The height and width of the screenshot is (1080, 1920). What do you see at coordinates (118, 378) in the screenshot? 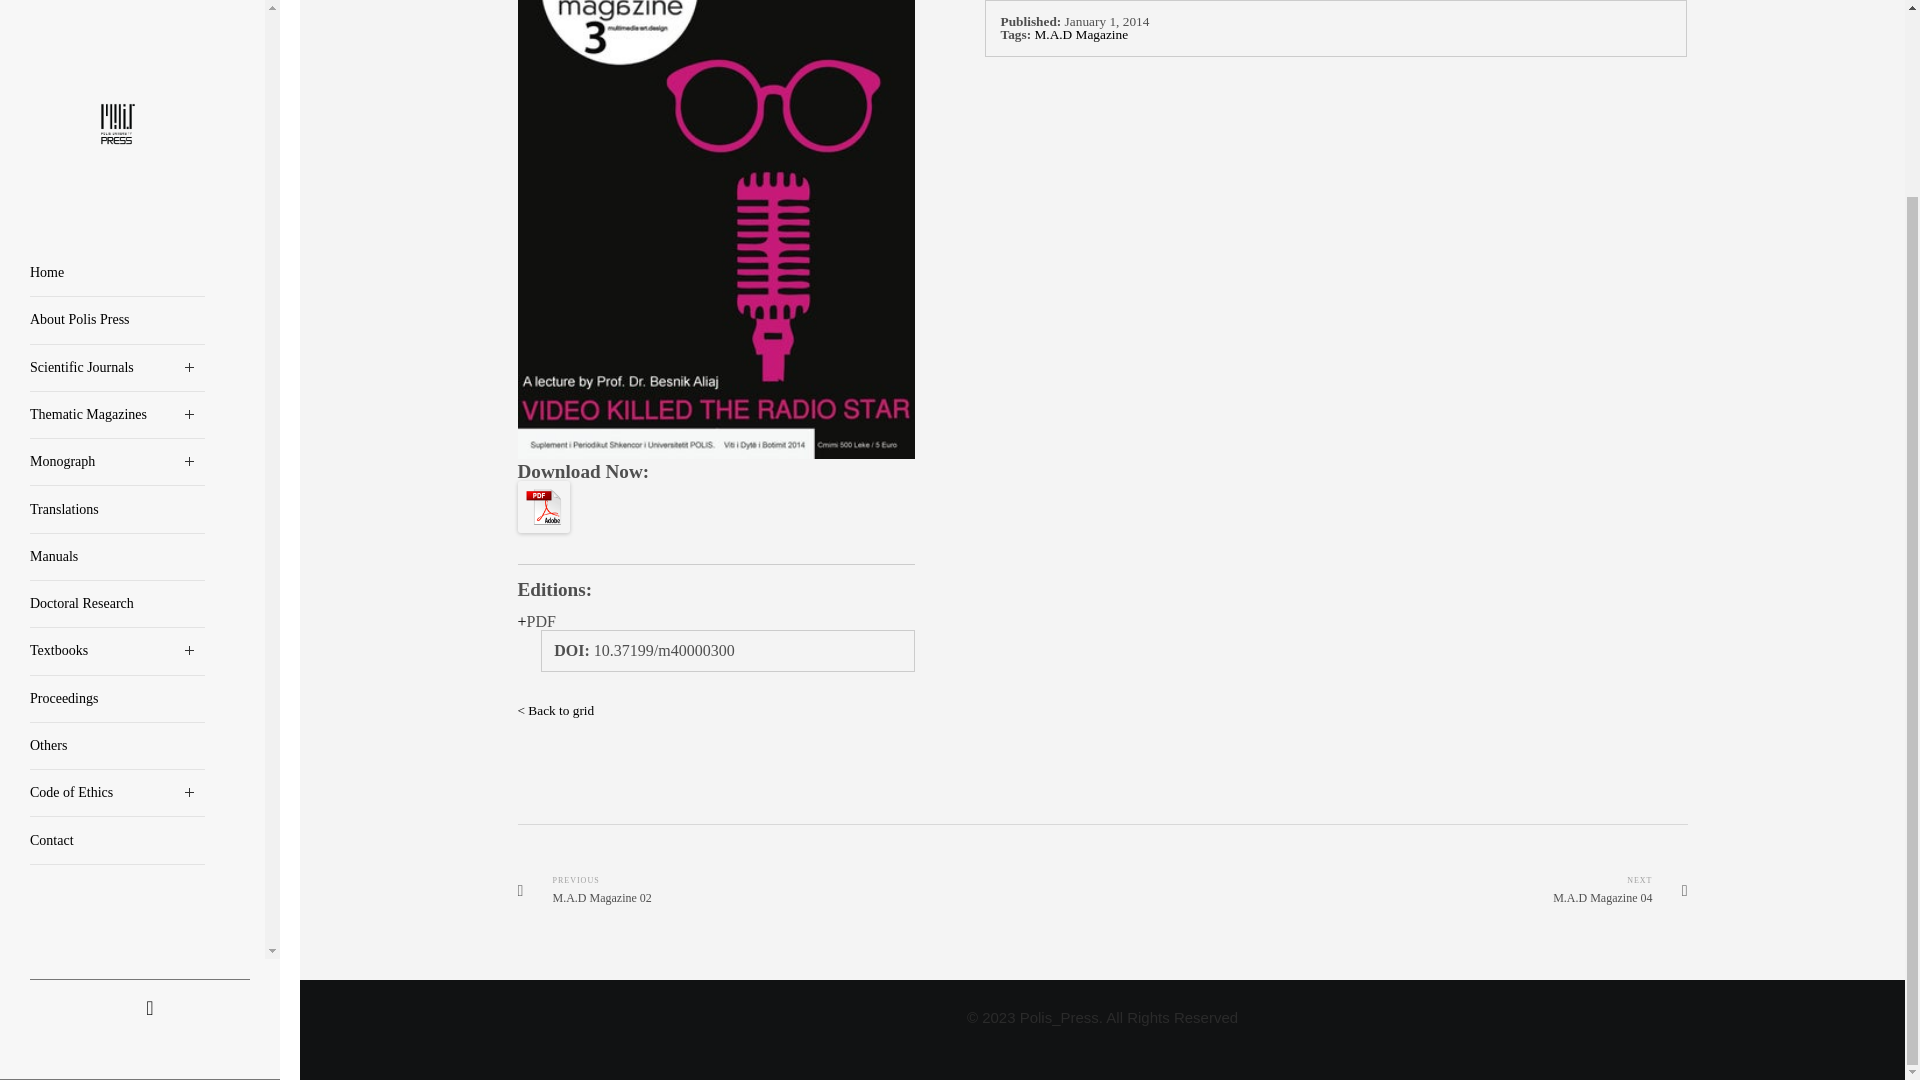
I see `Doctoral Research` at bounding box center [118, 378].